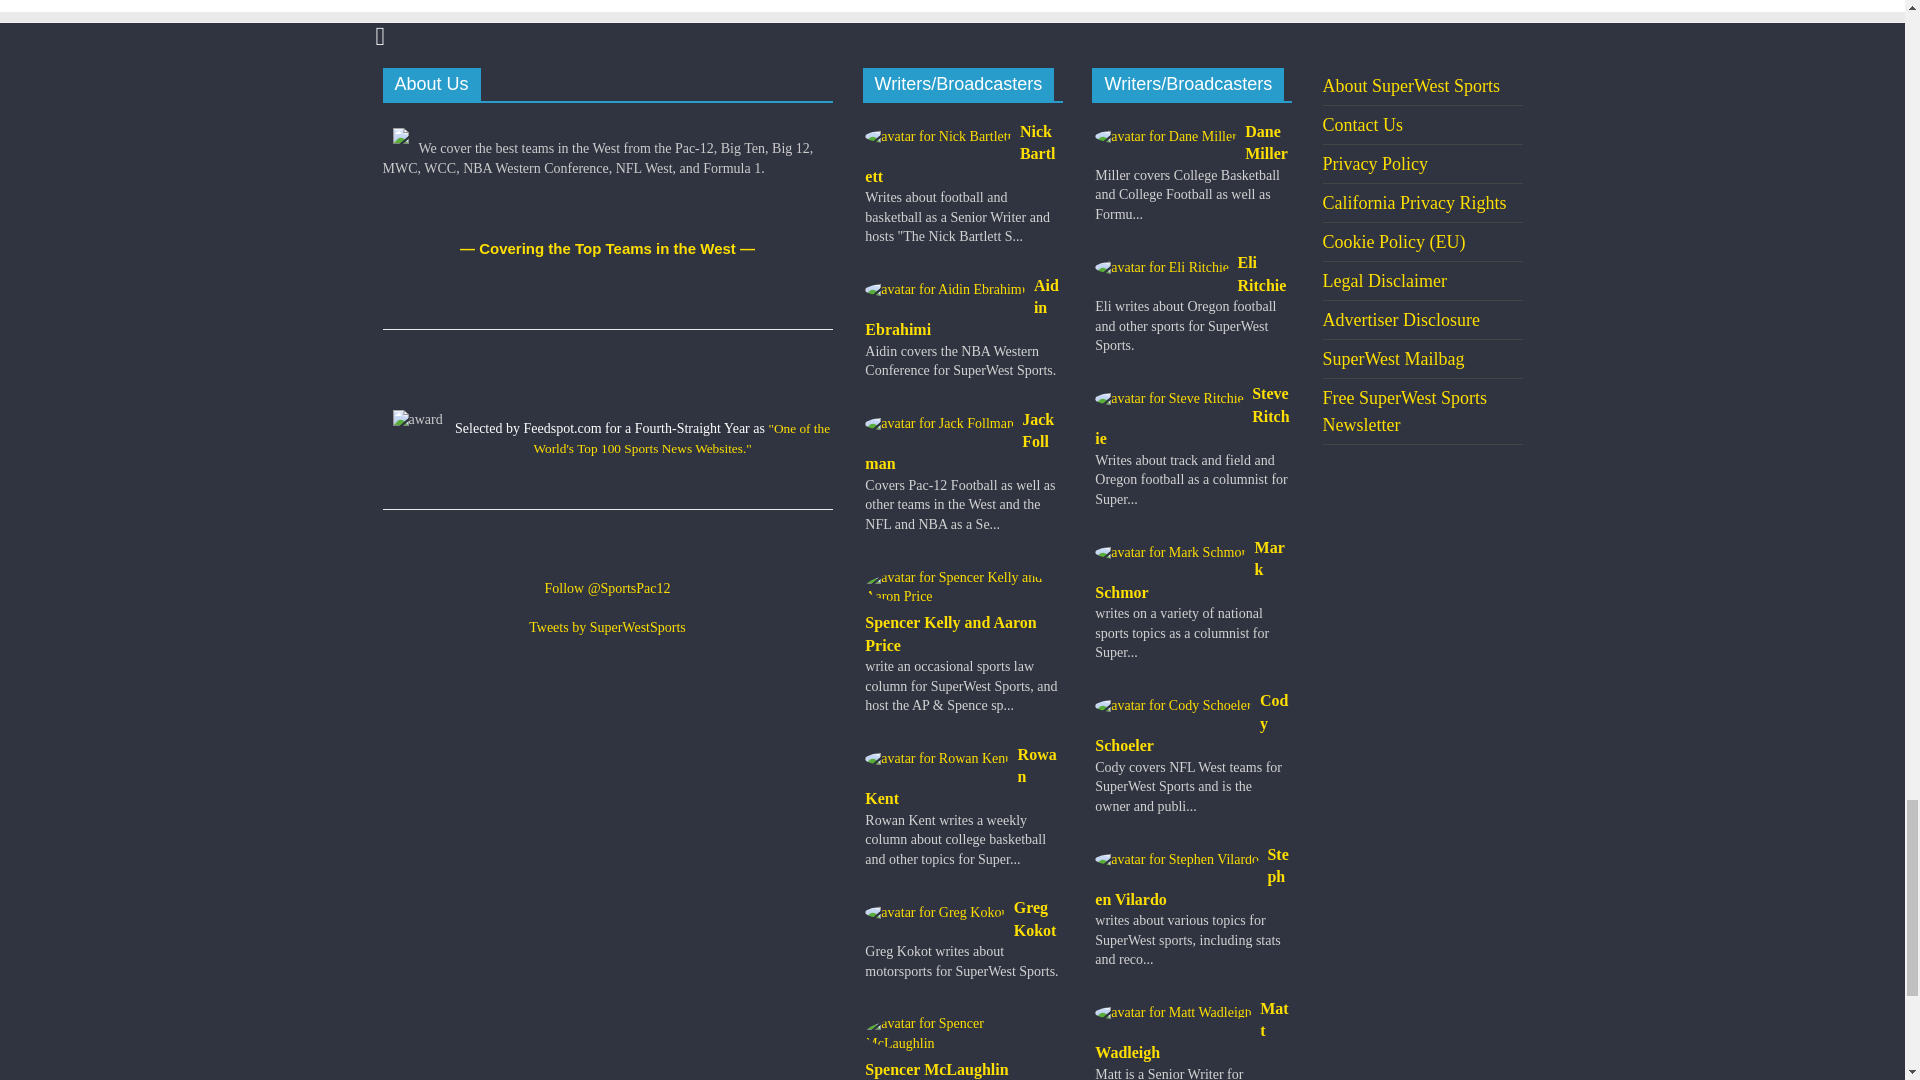 This screenshot has height=1080, width=1920. Describe the element at coordinates (962, 778) in the screenshot. I see `Rowan Kent` at that location.